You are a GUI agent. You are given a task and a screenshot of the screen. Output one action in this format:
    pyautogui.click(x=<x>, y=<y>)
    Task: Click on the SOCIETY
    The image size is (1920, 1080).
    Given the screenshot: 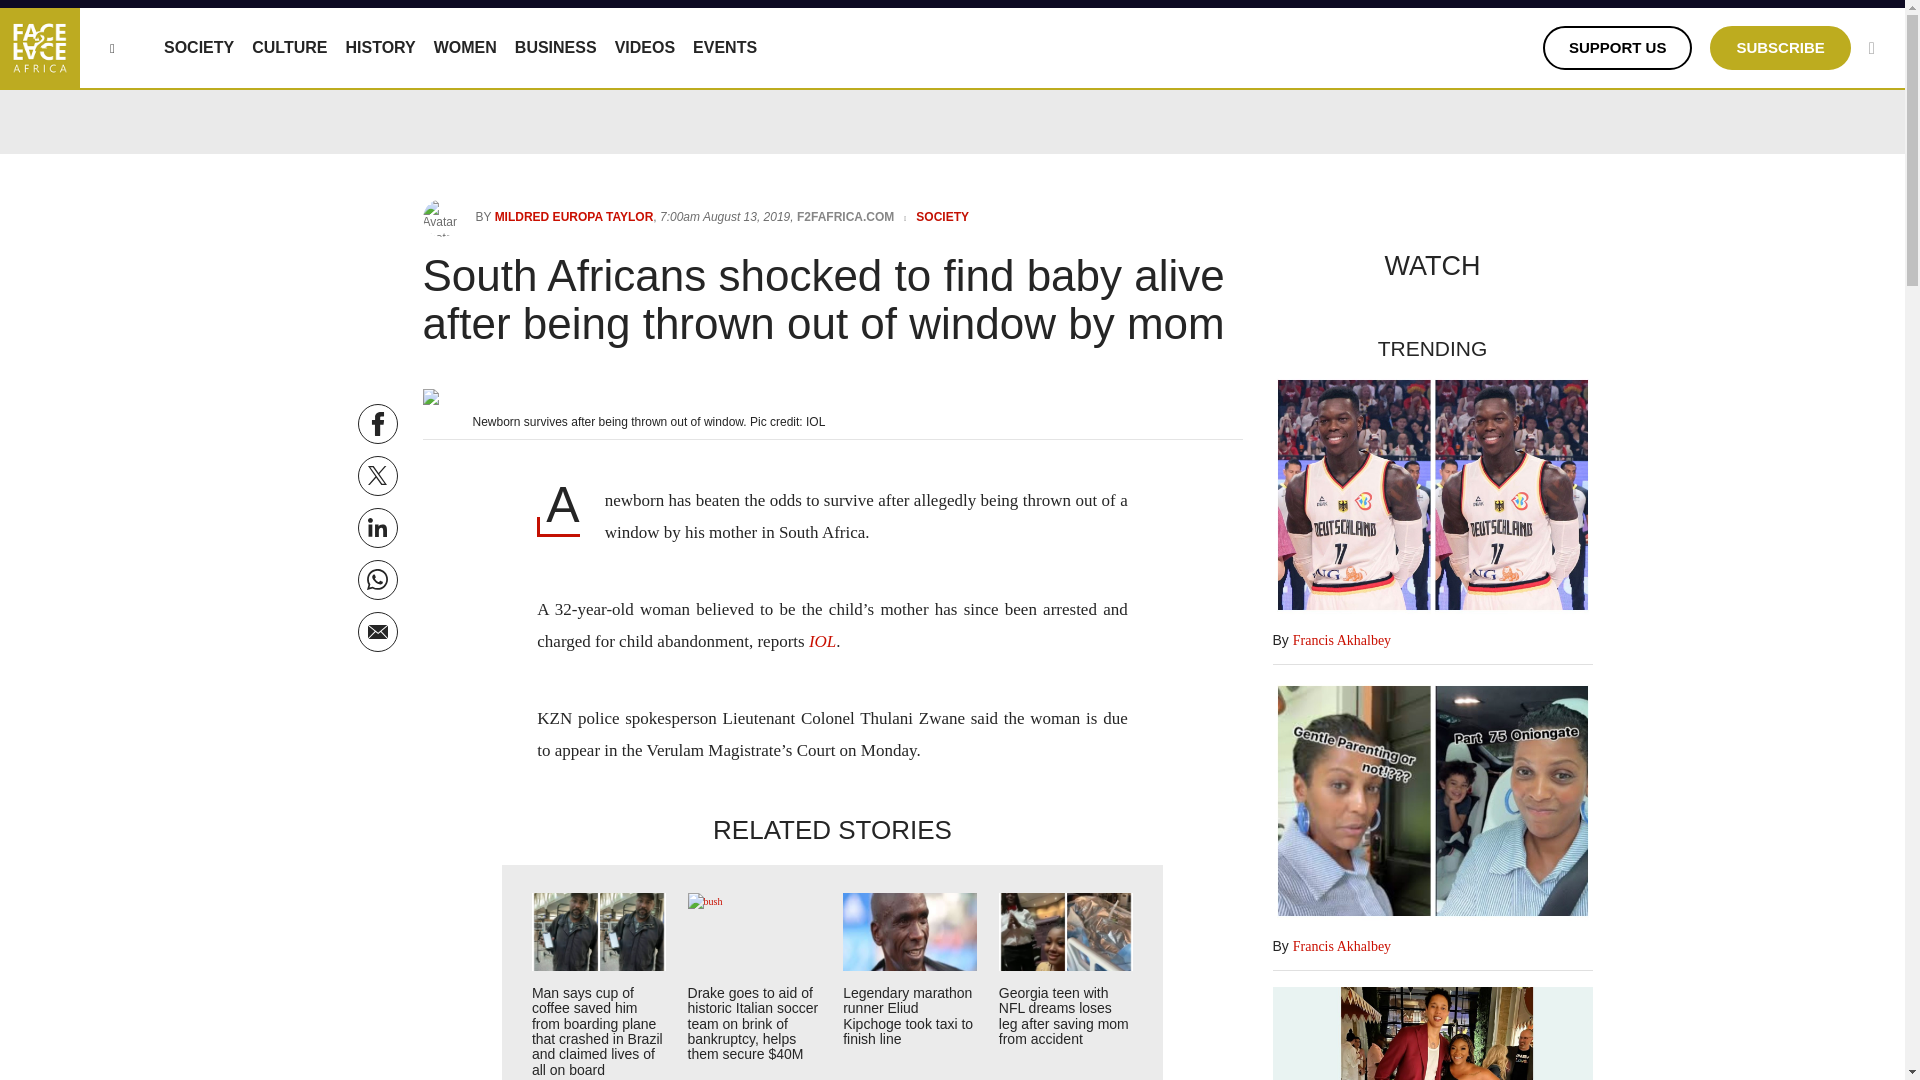 What is the action you would take?
    pyautogui.click(x=198, y=47)
    